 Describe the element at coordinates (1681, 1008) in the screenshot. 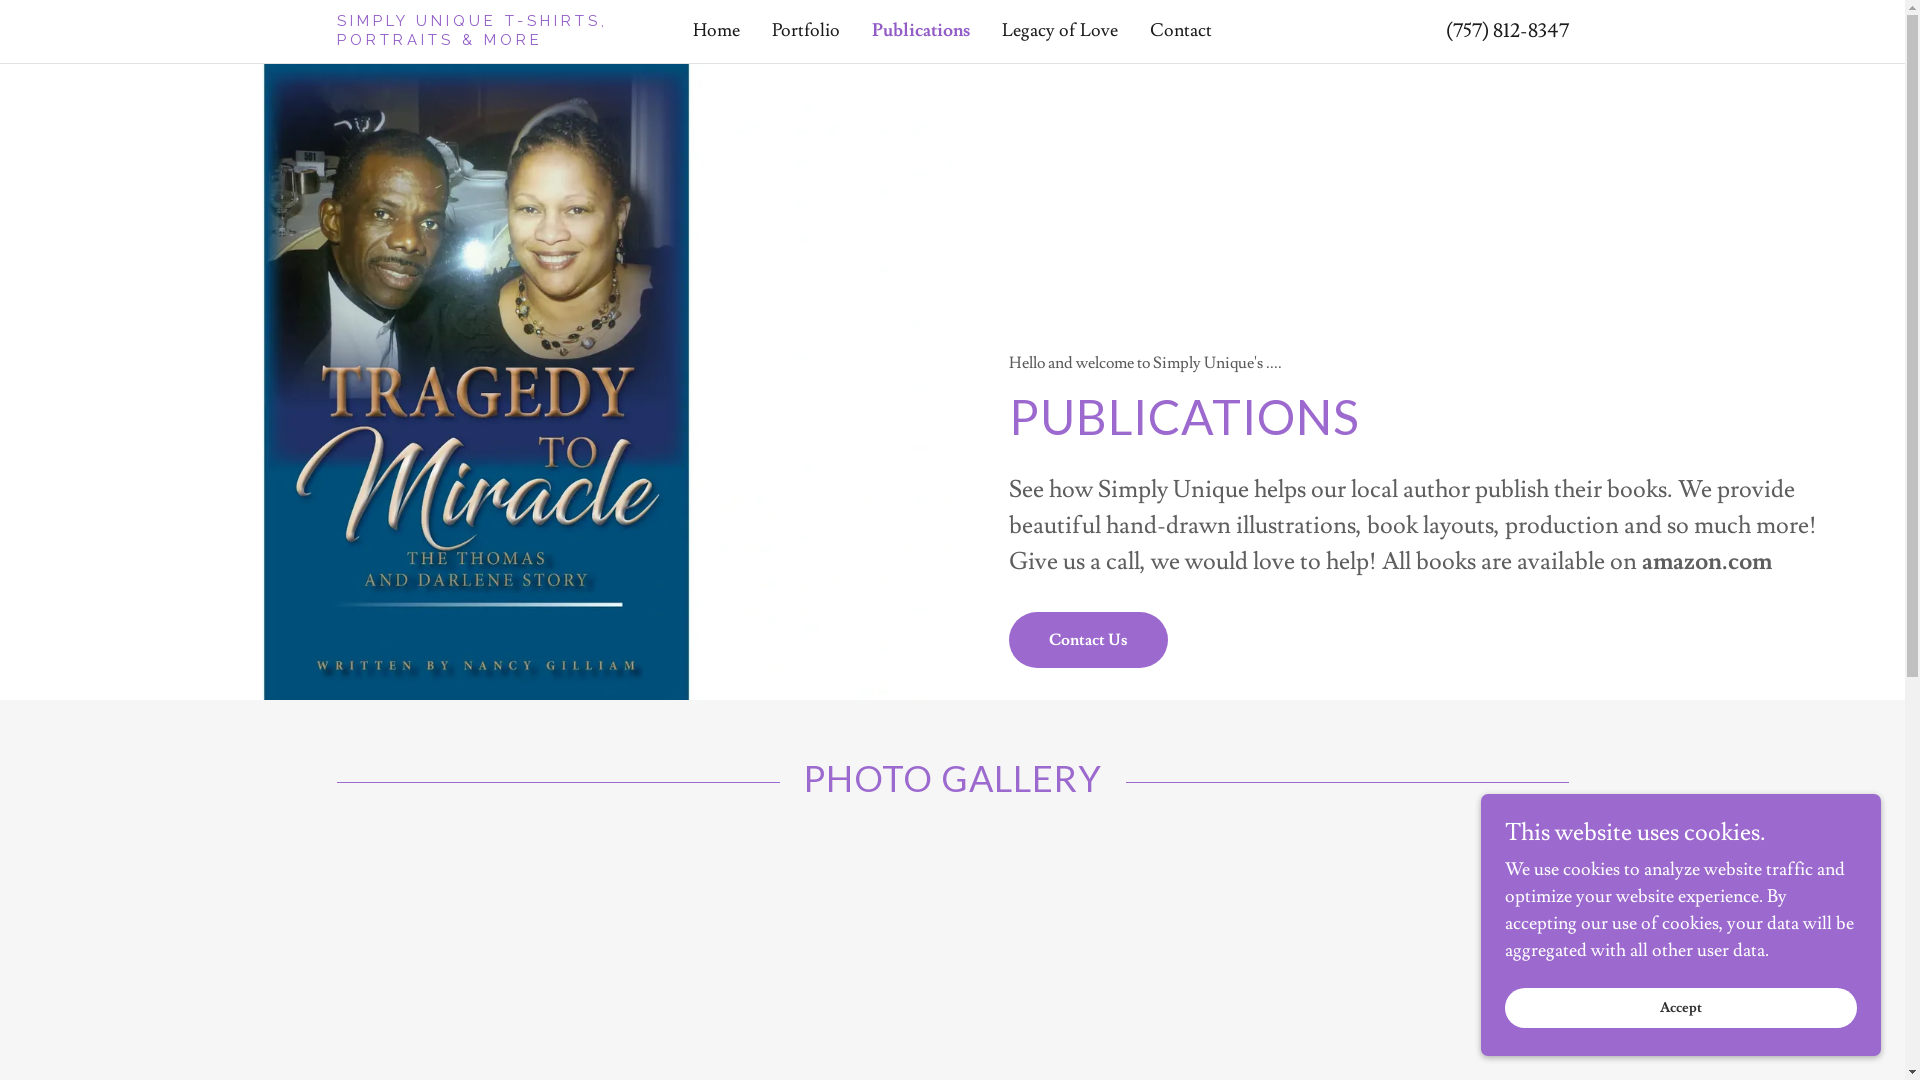

I see `Accept` at that location.